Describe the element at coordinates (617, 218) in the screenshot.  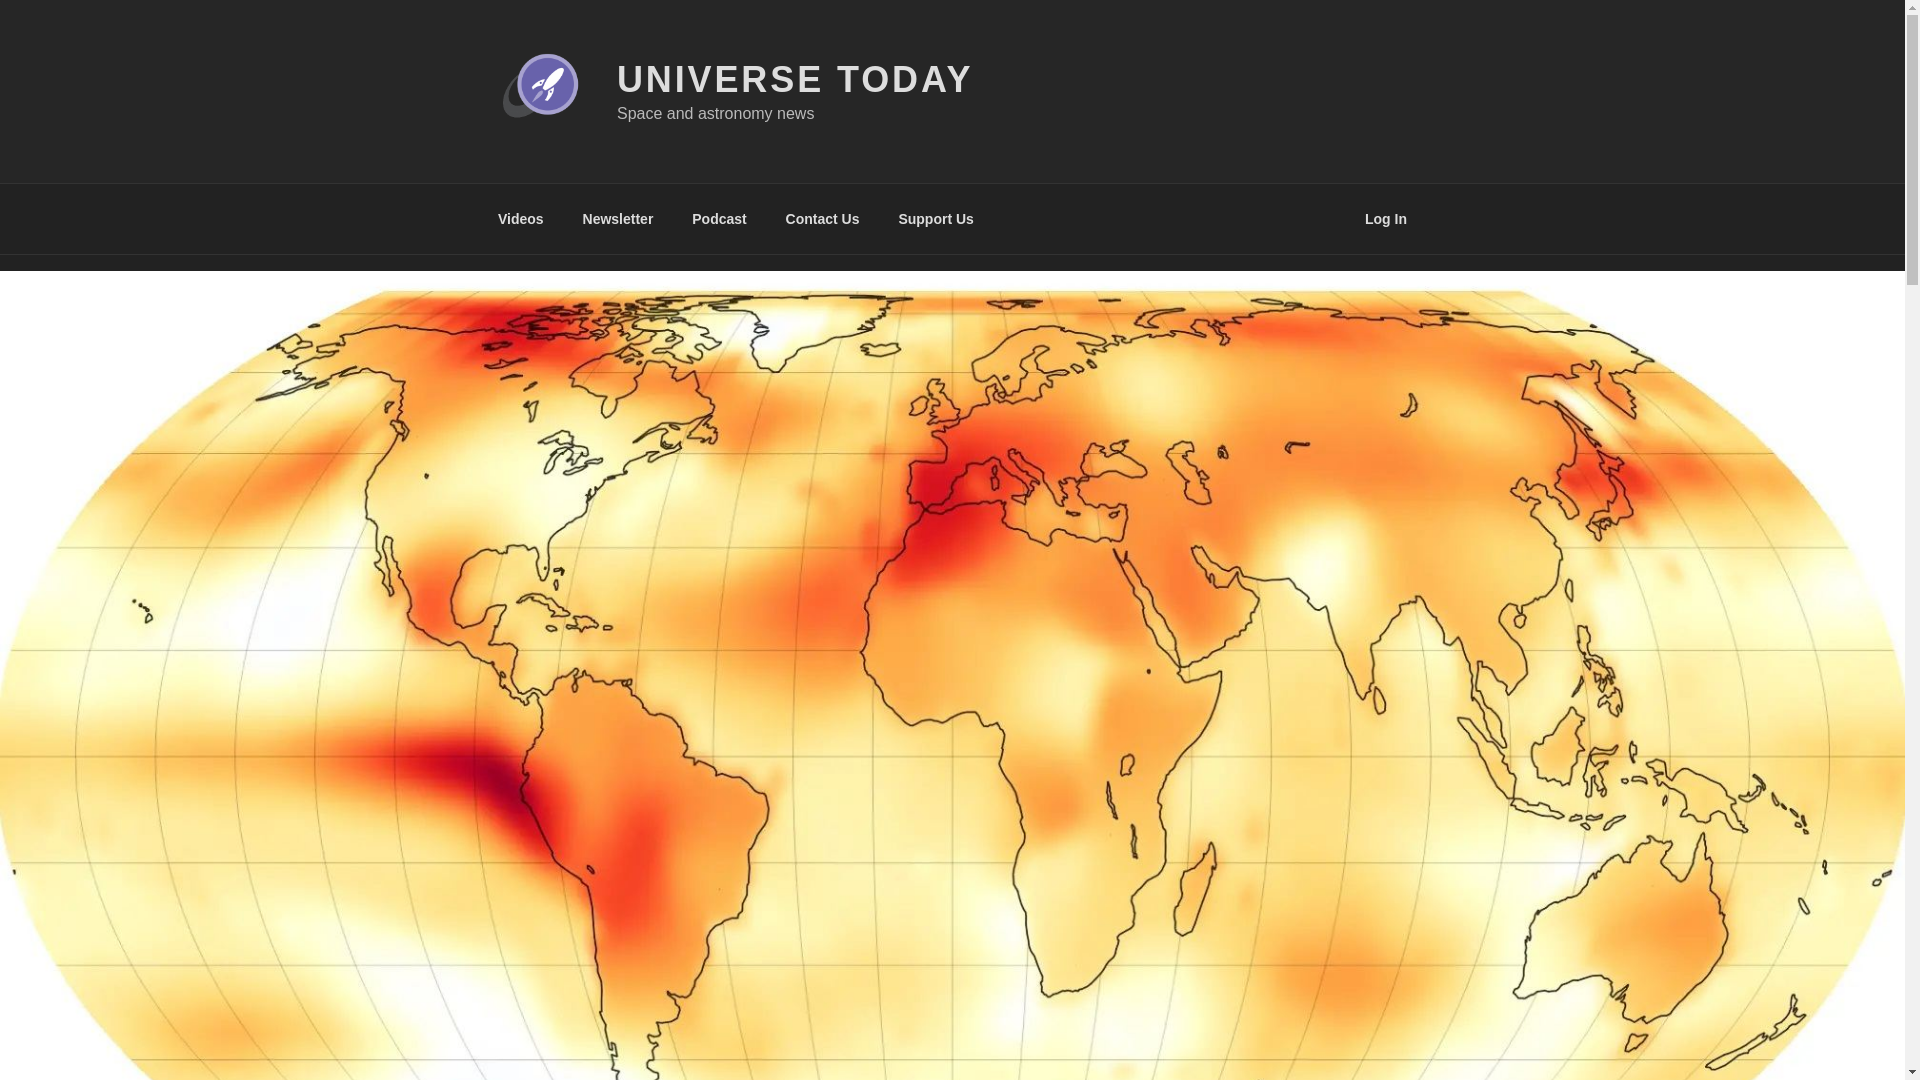
I see `Newsletter` at that location.